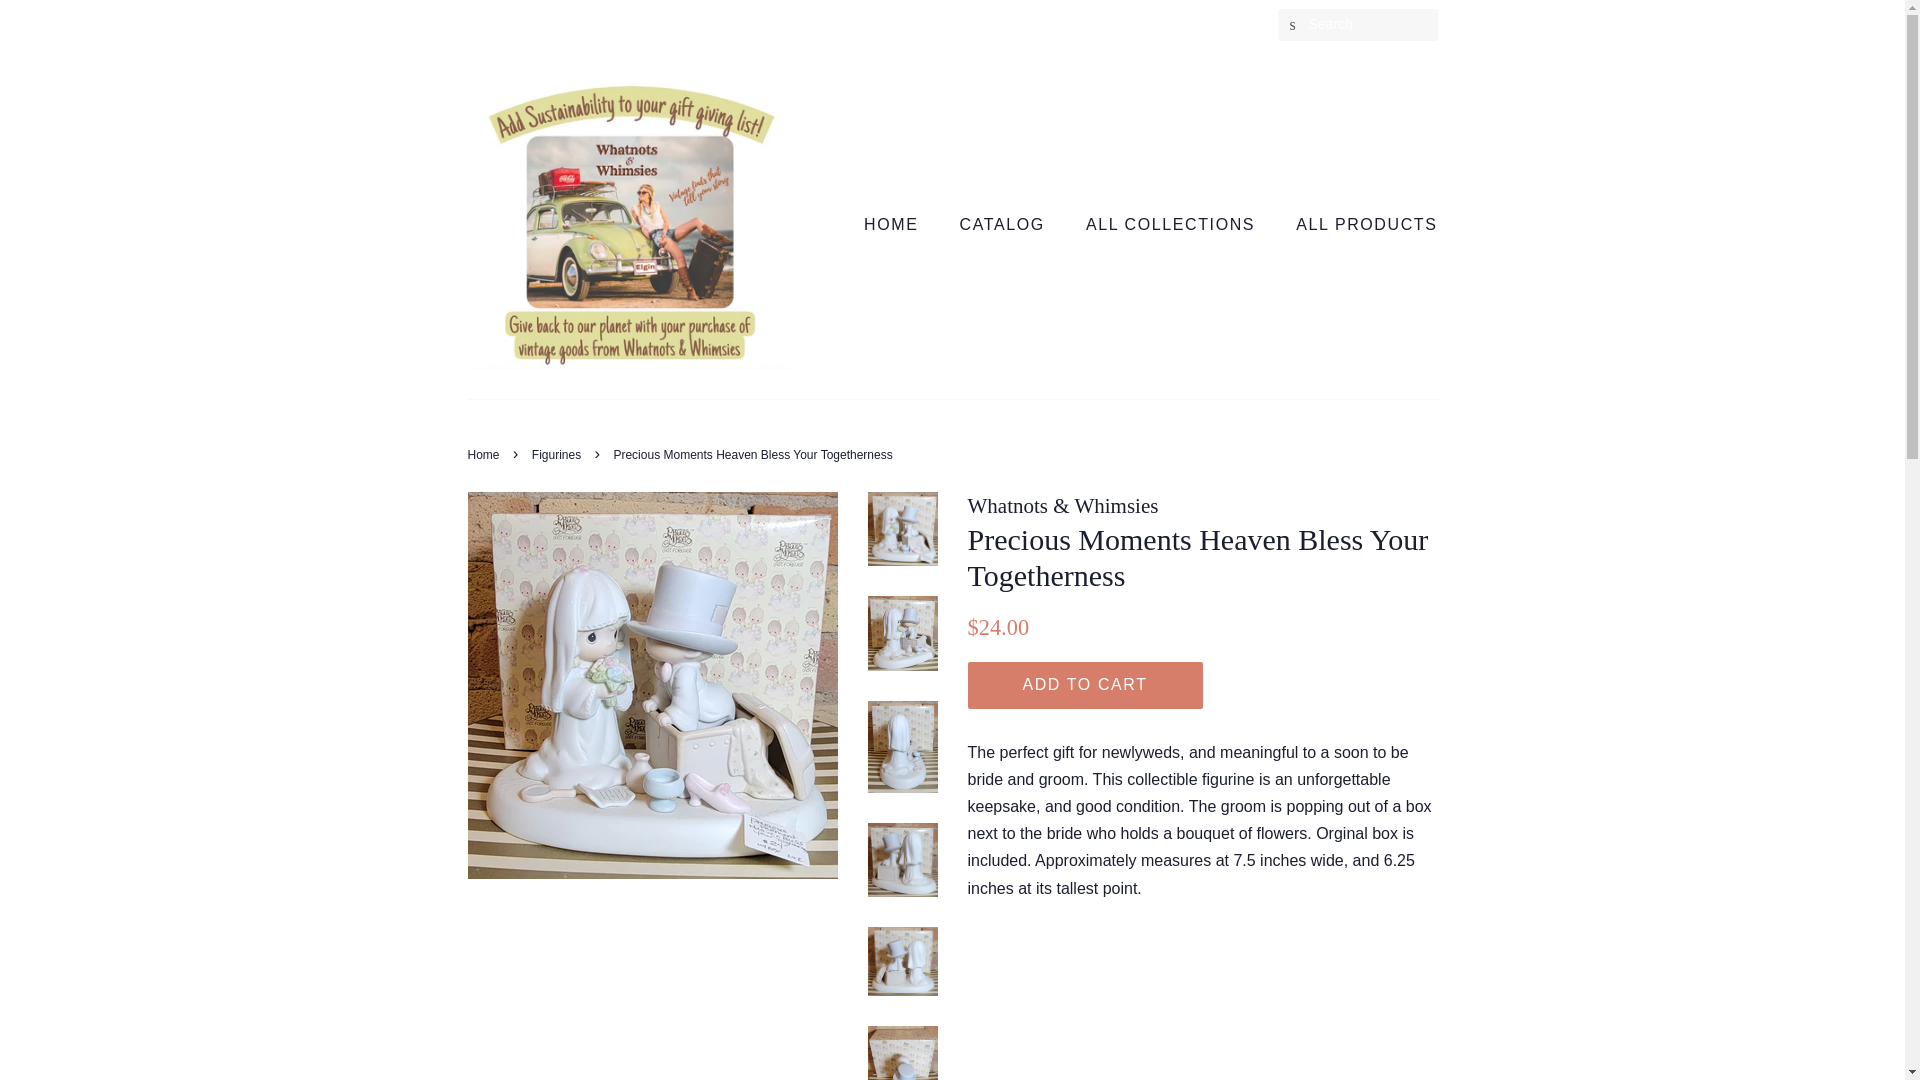 The image size is (1920, 1080). Describe the element at coordinates (486, 455) in the screenshot. I see `Home` at that location.